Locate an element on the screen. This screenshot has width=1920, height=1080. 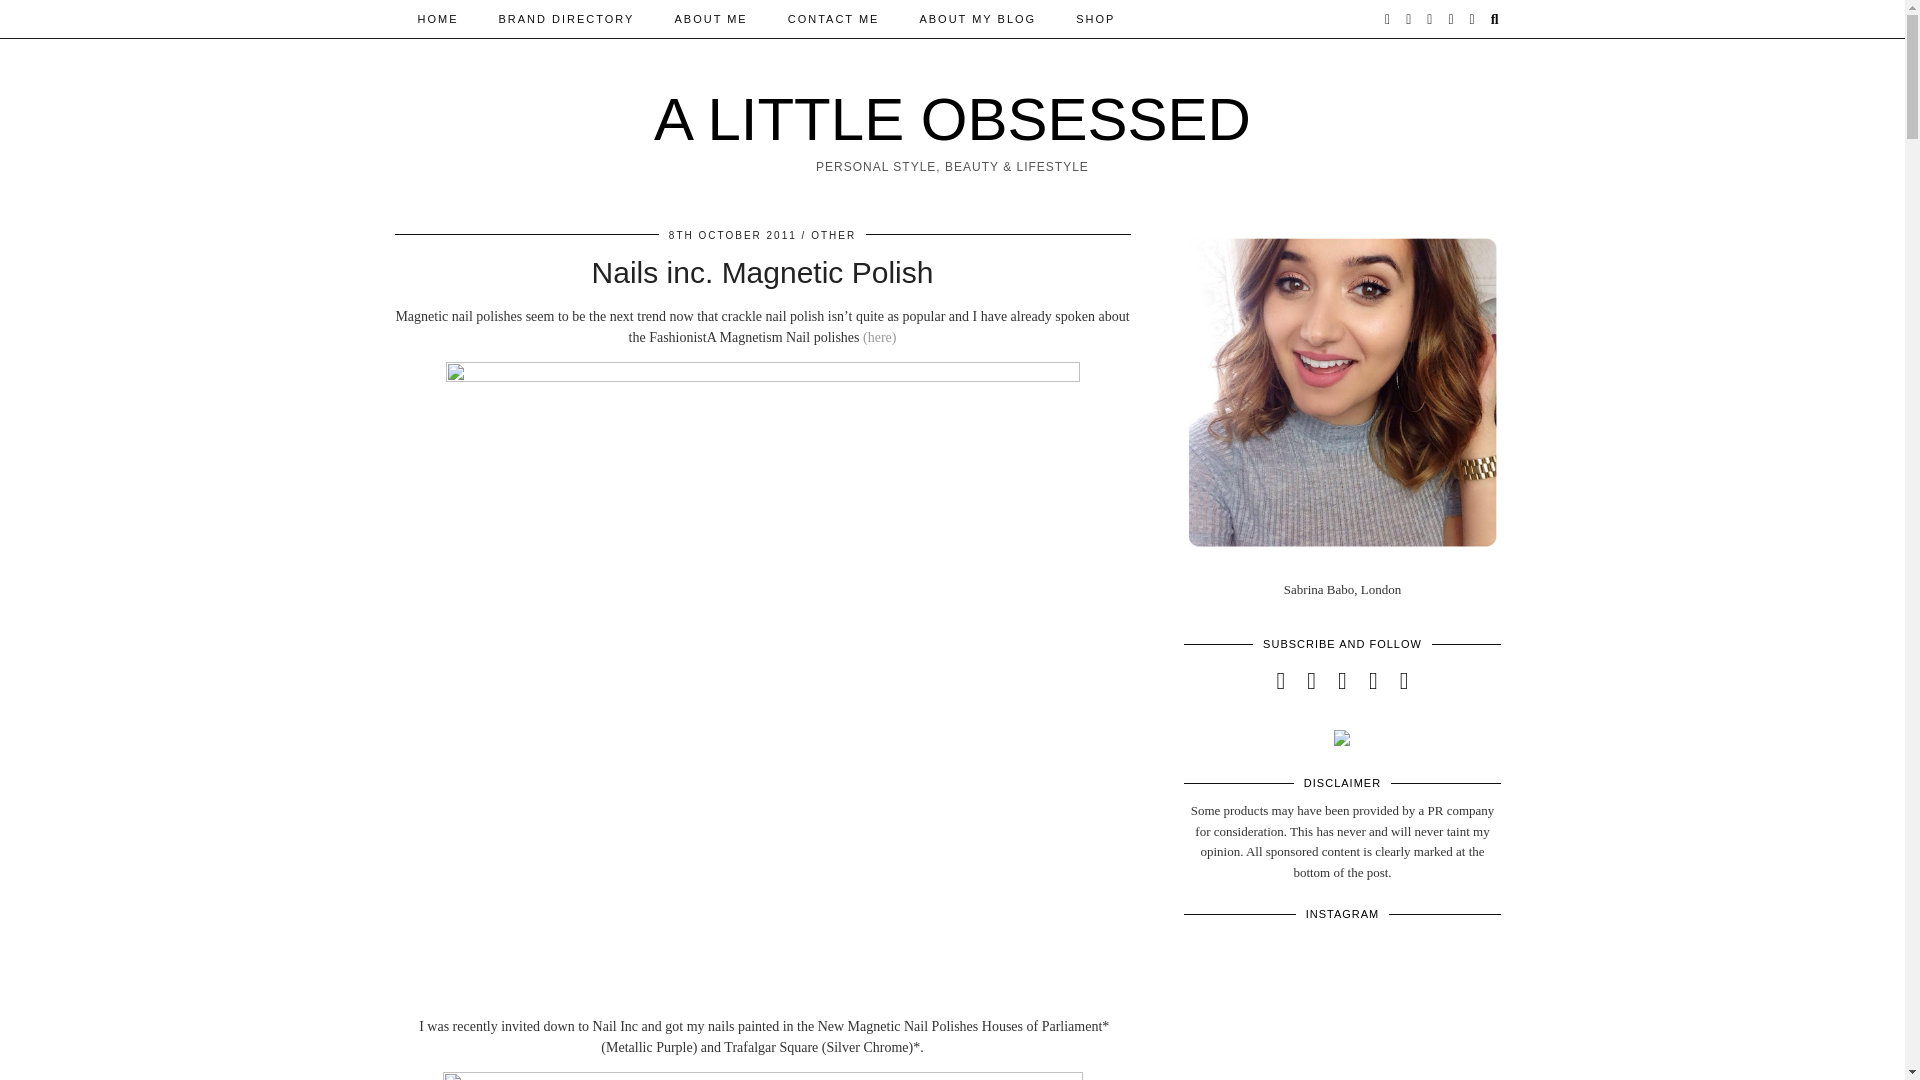
OTHER is located at coordinates (833, 235).